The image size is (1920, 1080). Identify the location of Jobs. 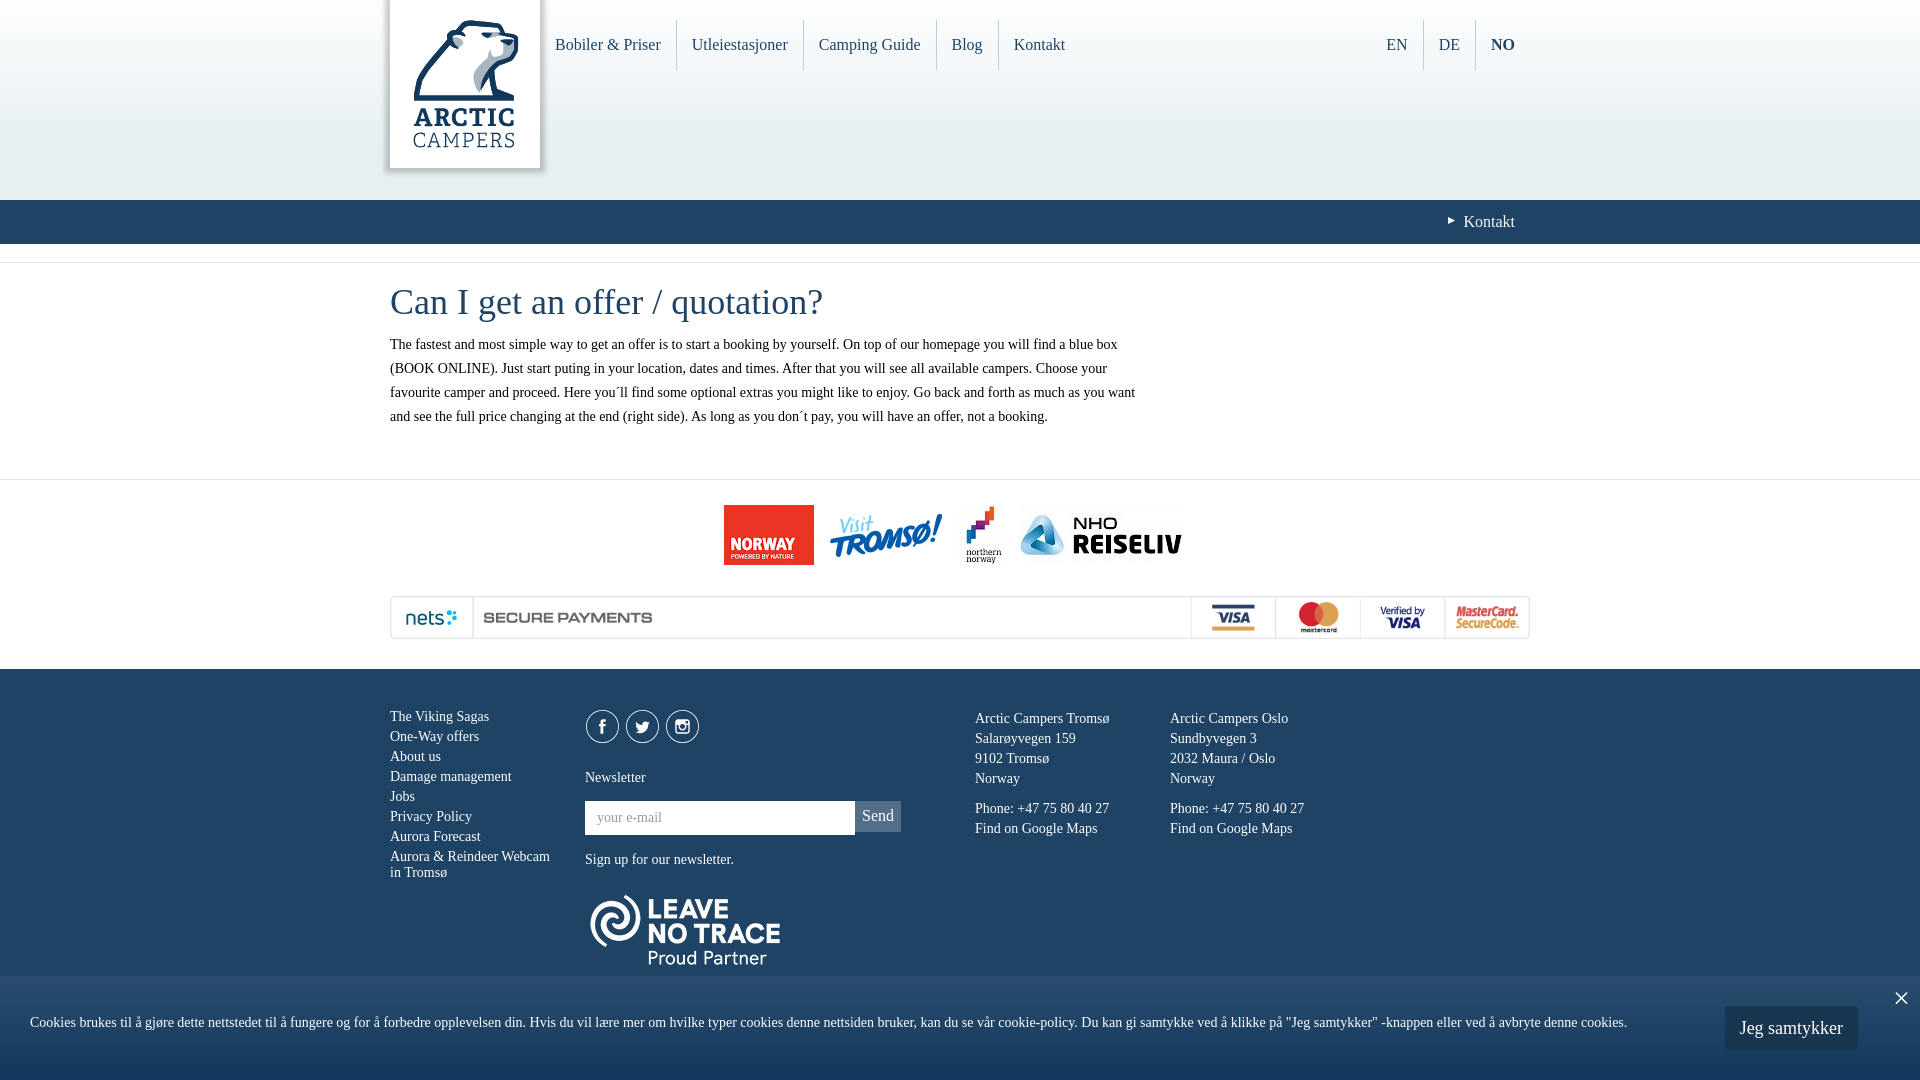
(402, 796).